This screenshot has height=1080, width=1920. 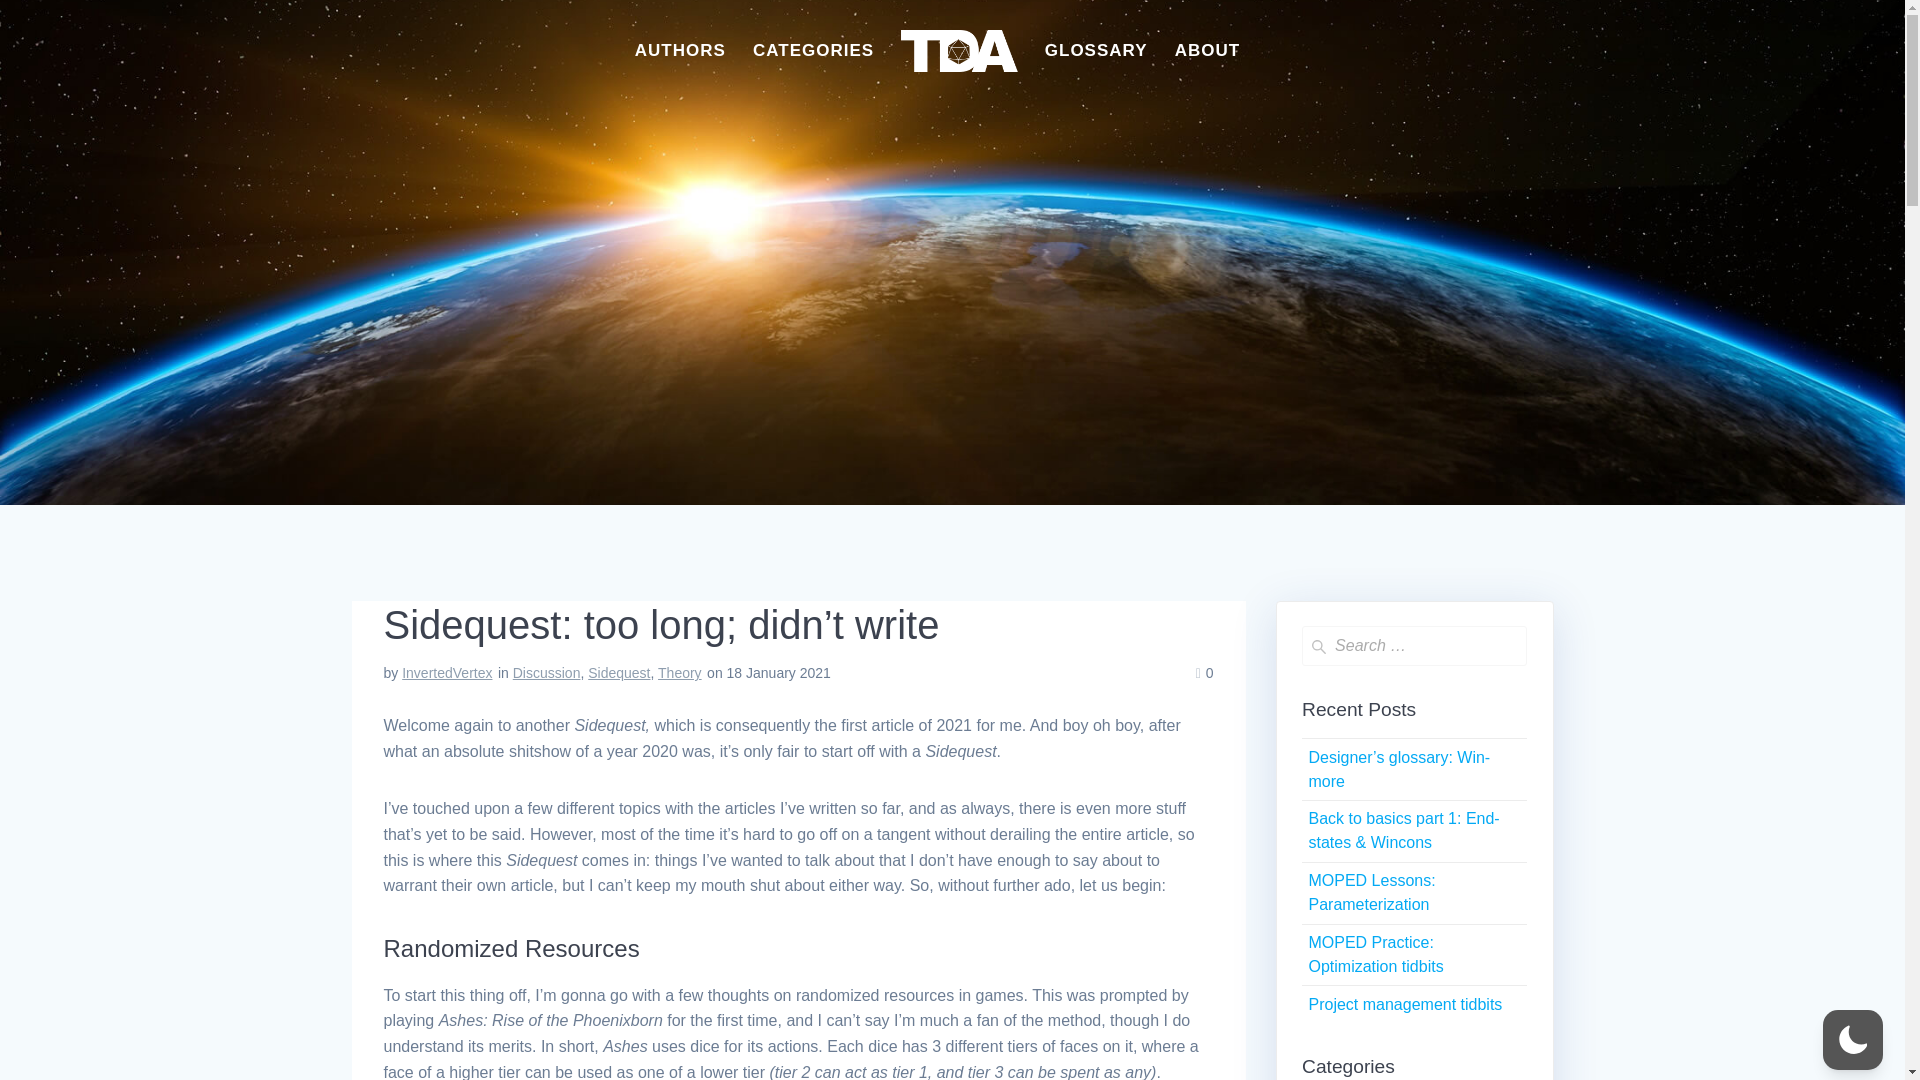 What do you see at coordinates (446, 673) in the screenshot?
I see `Posts by InvertedVertex` at bounding box center [446, 673].